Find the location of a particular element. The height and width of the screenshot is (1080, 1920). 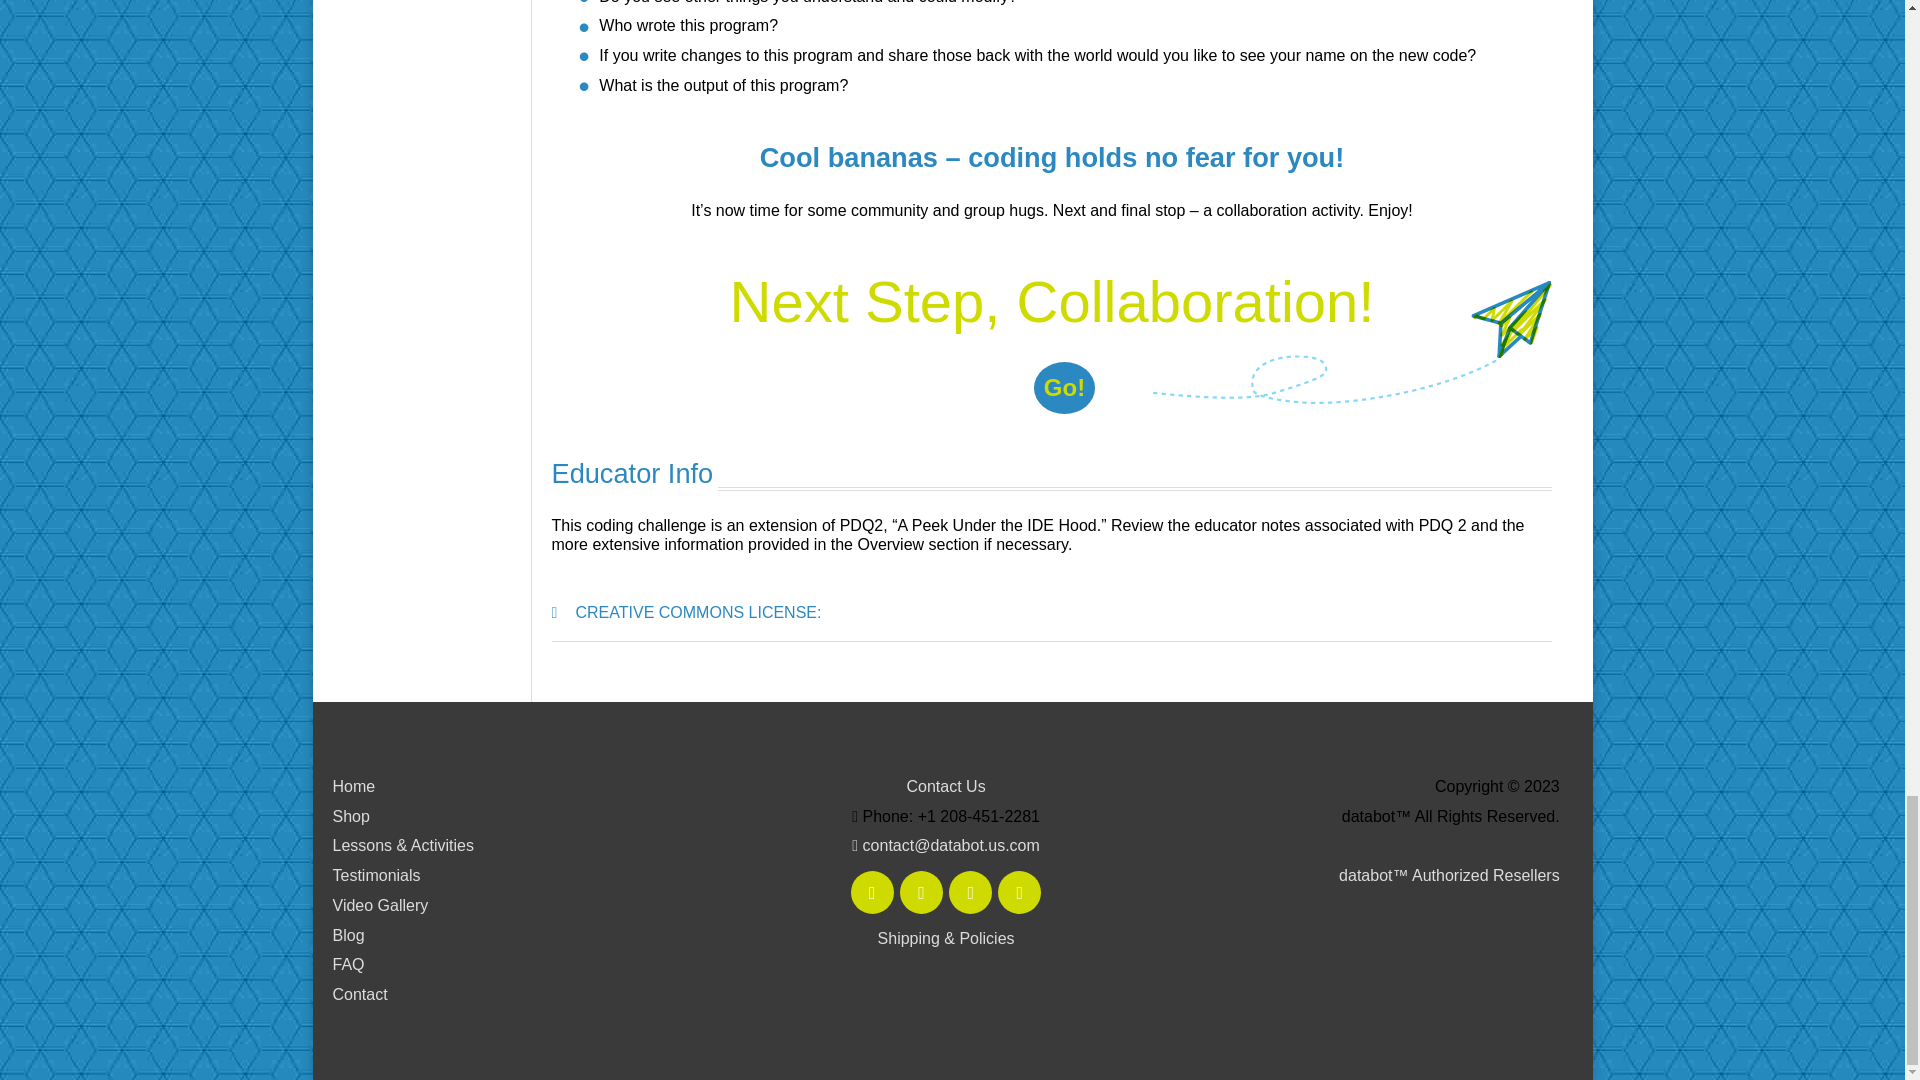

Instagram is located at coordinates (970, 892).